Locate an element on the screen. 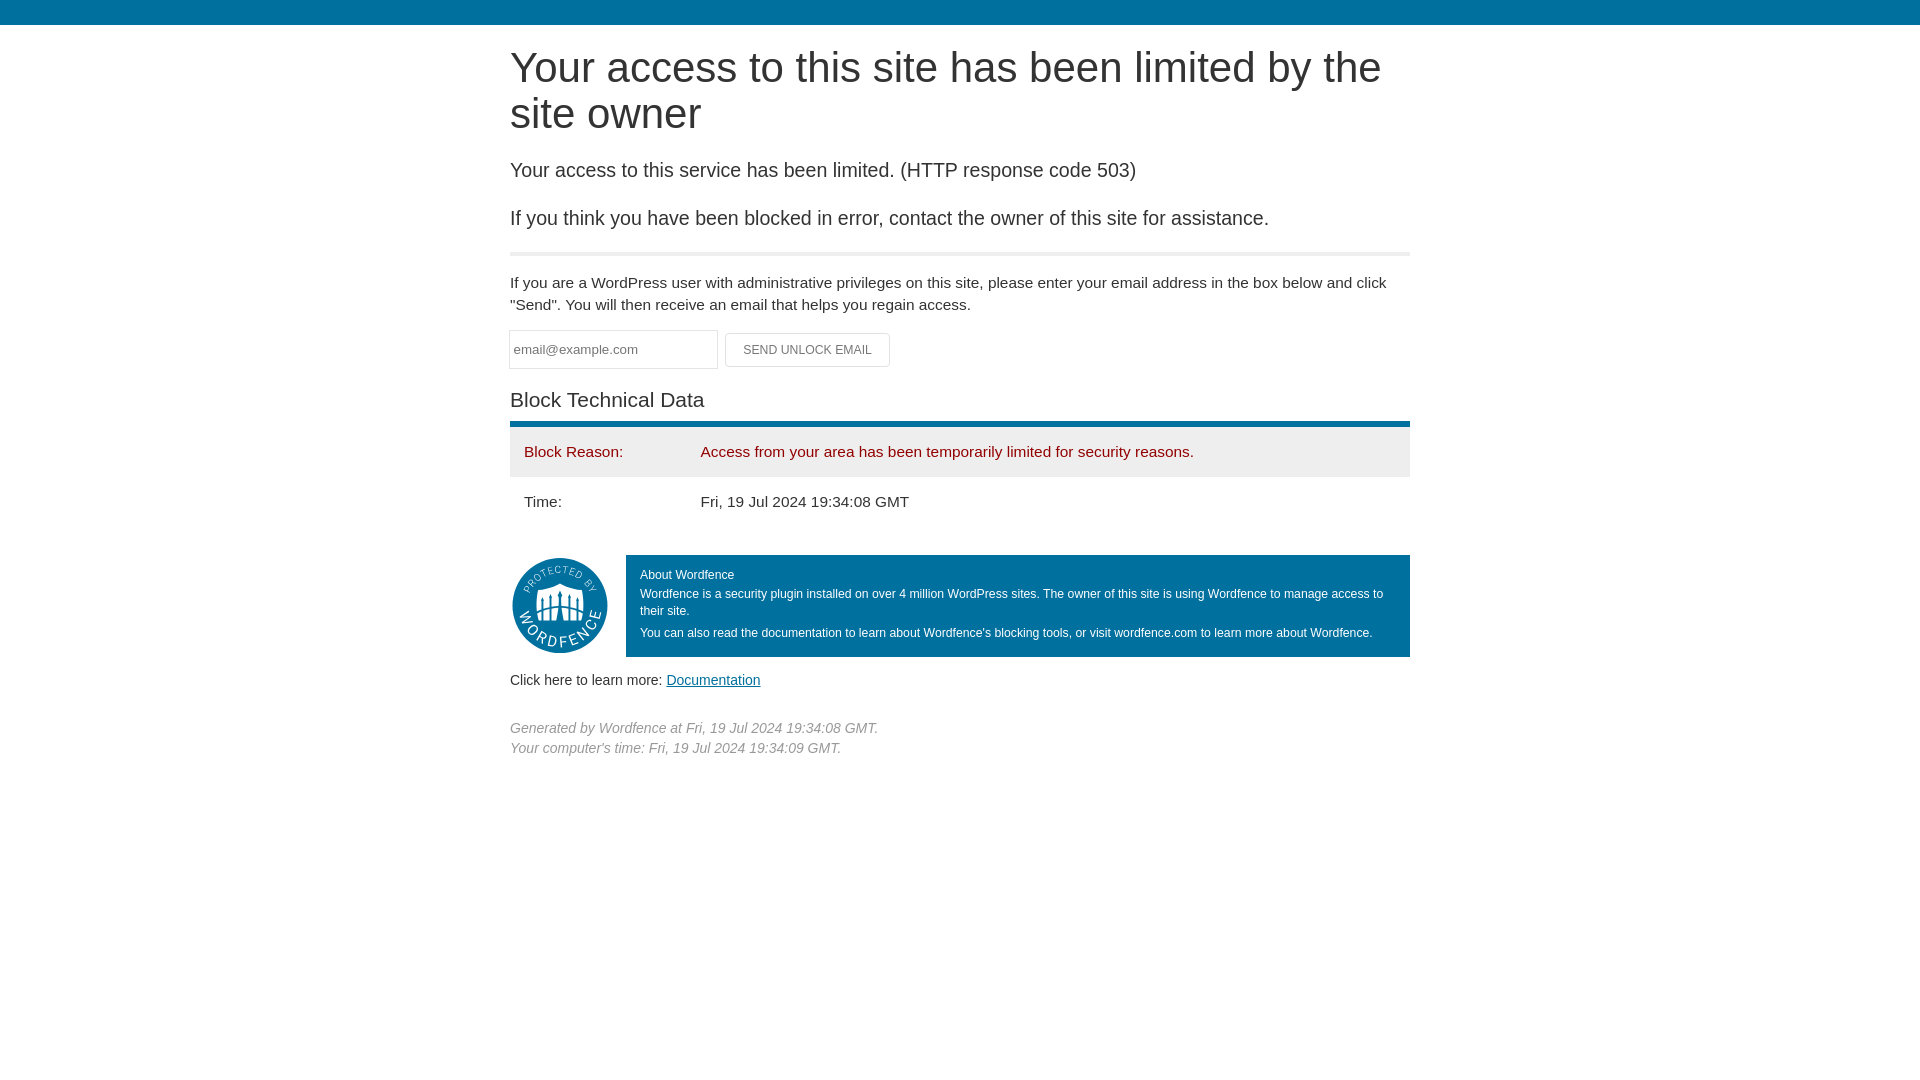 This screenshot has width=1920, height=1080. Documentation is located at coordinates (713, 679).